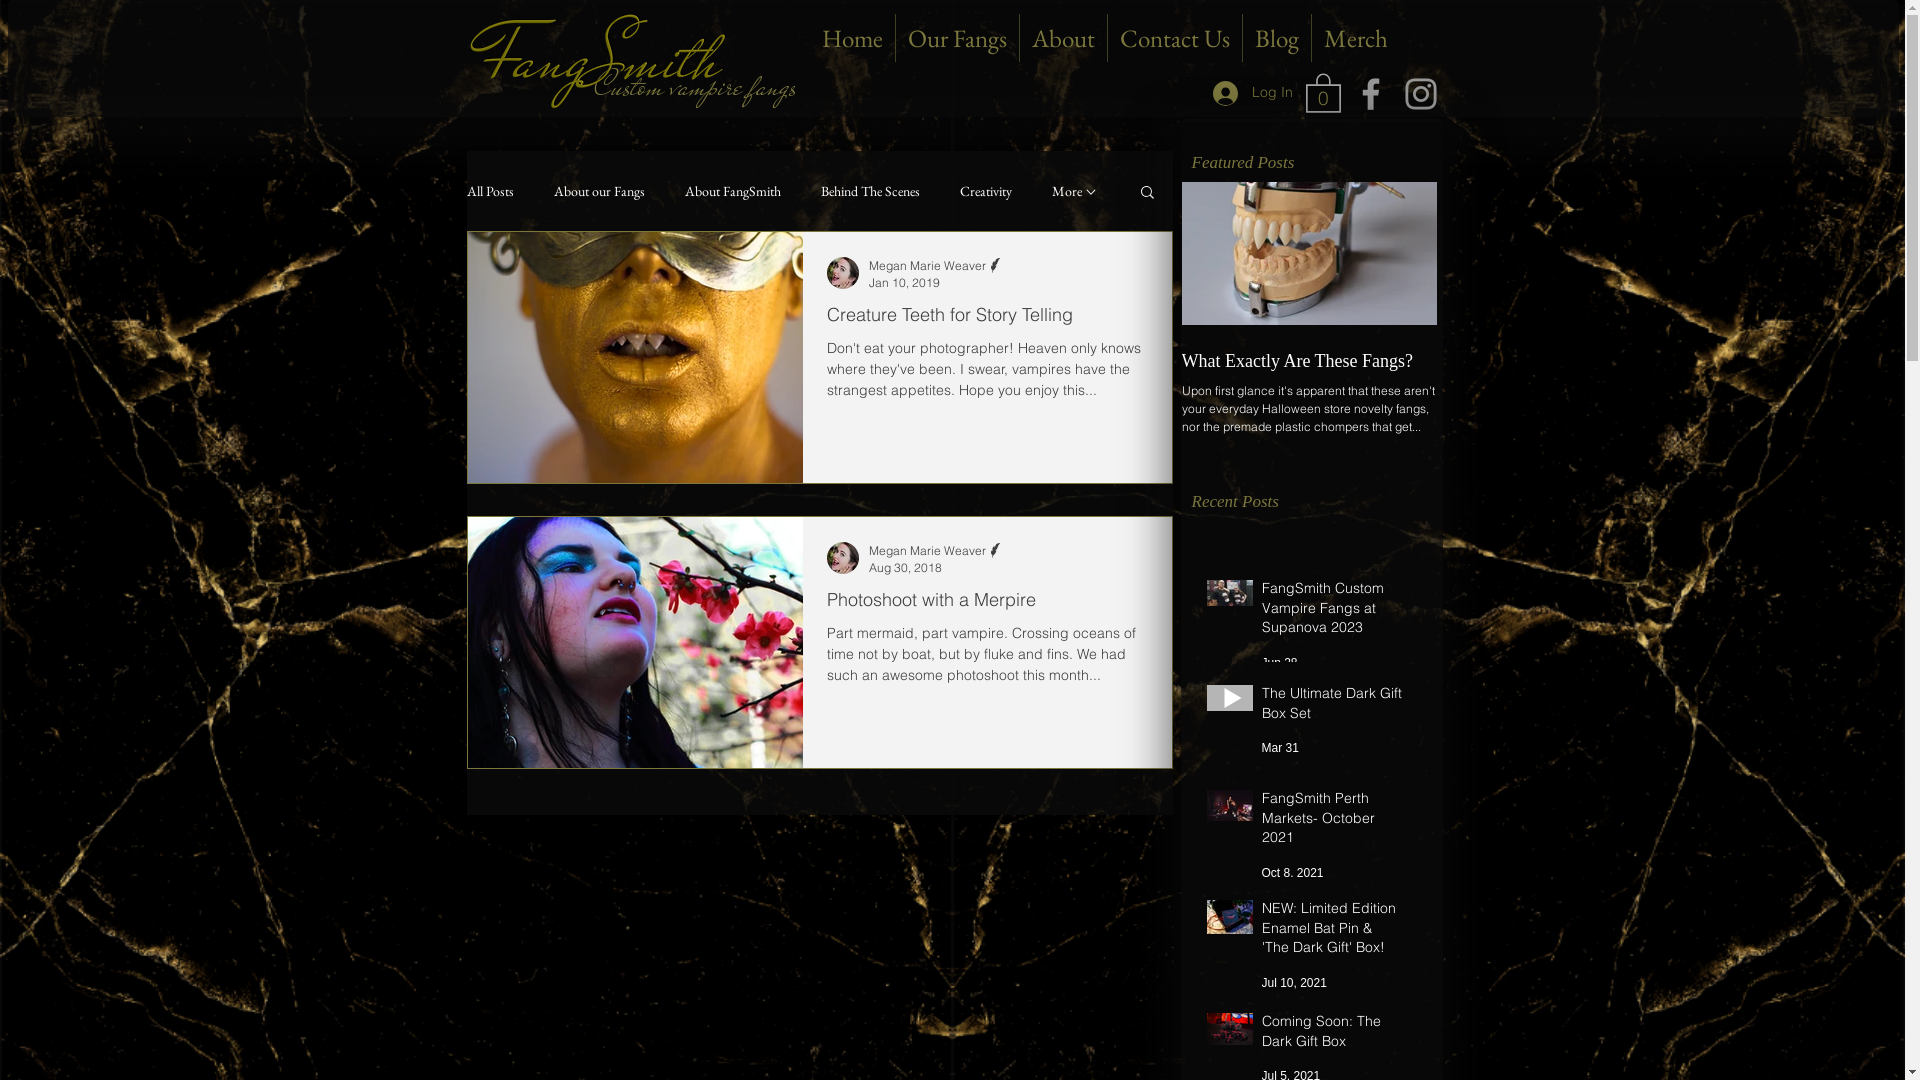 This screenshot has height=1080, width=1920. Describe the element at coordinates (986, 320) in the screenshot. I see `Creature Teeth for Story Telling` at that location.